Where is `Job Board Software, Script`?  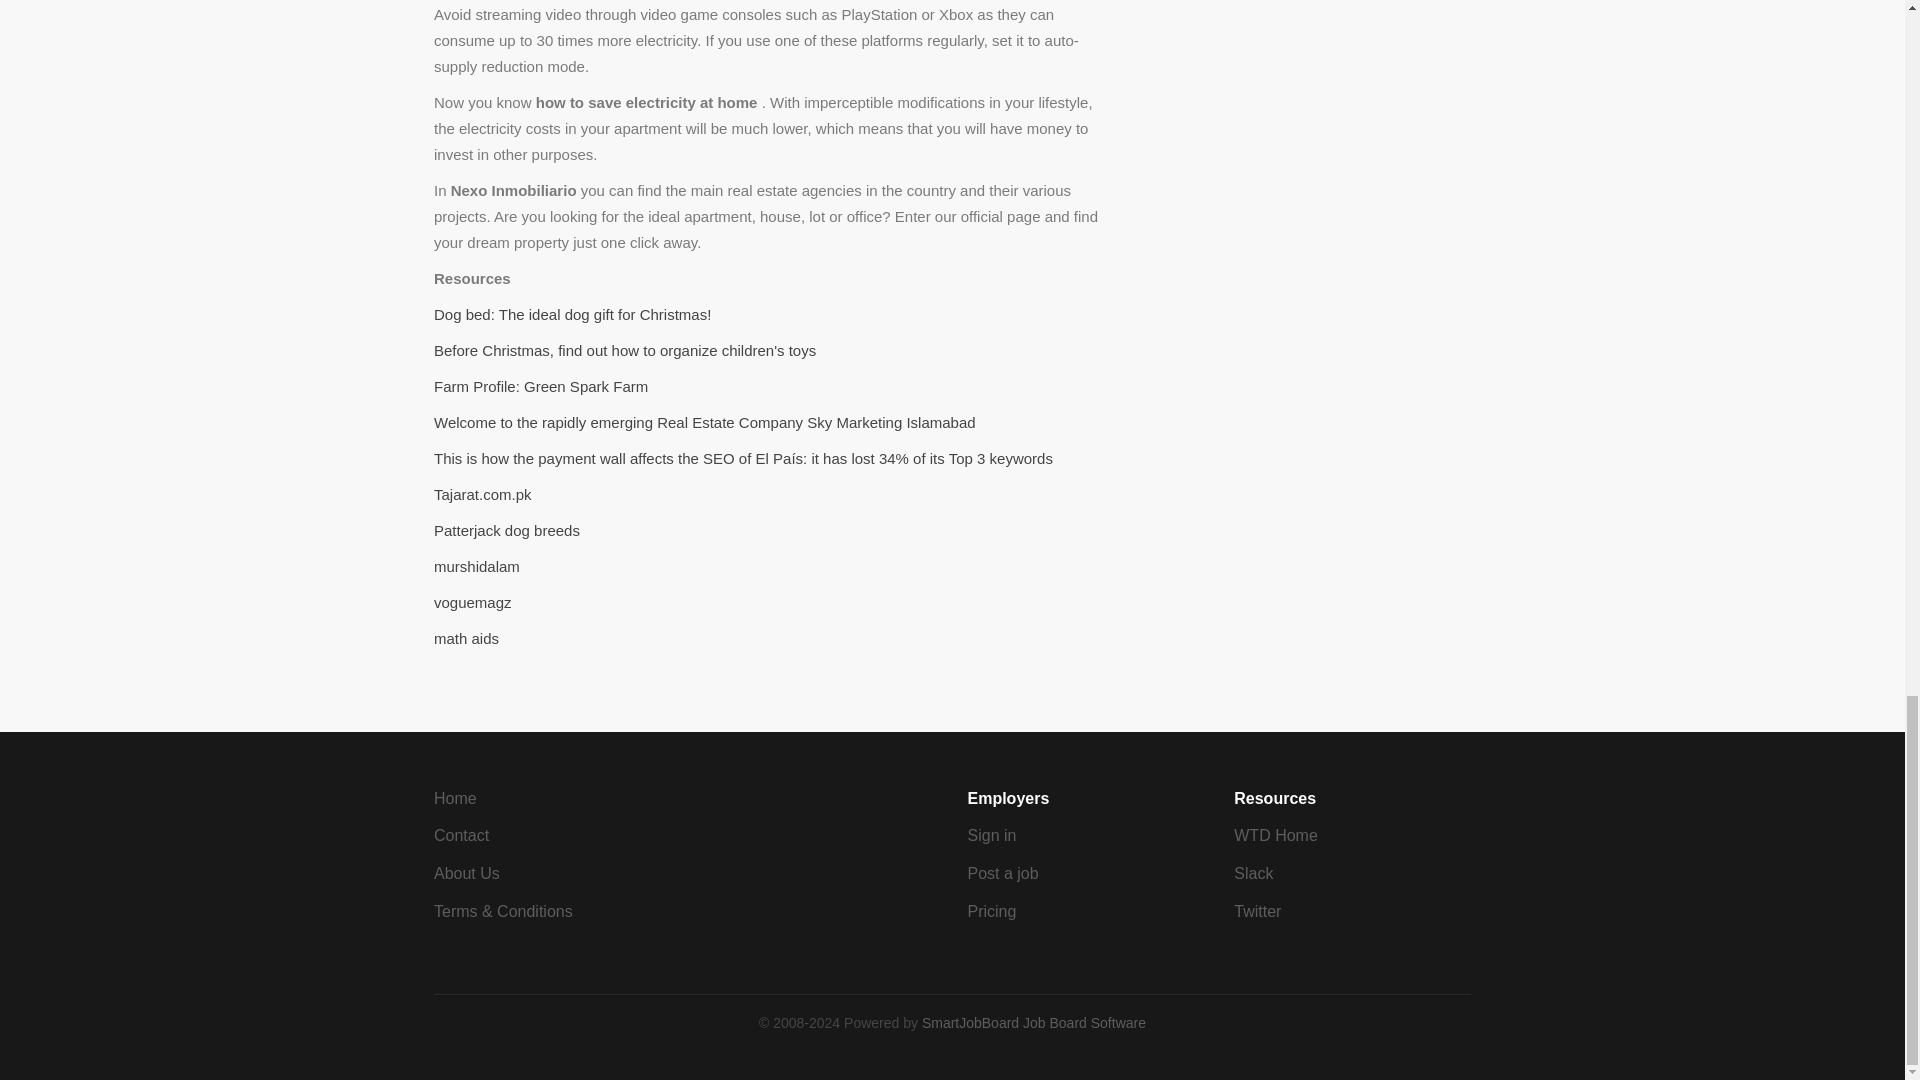 Job Board Software, Script is located at coordinates (1034, 1023).